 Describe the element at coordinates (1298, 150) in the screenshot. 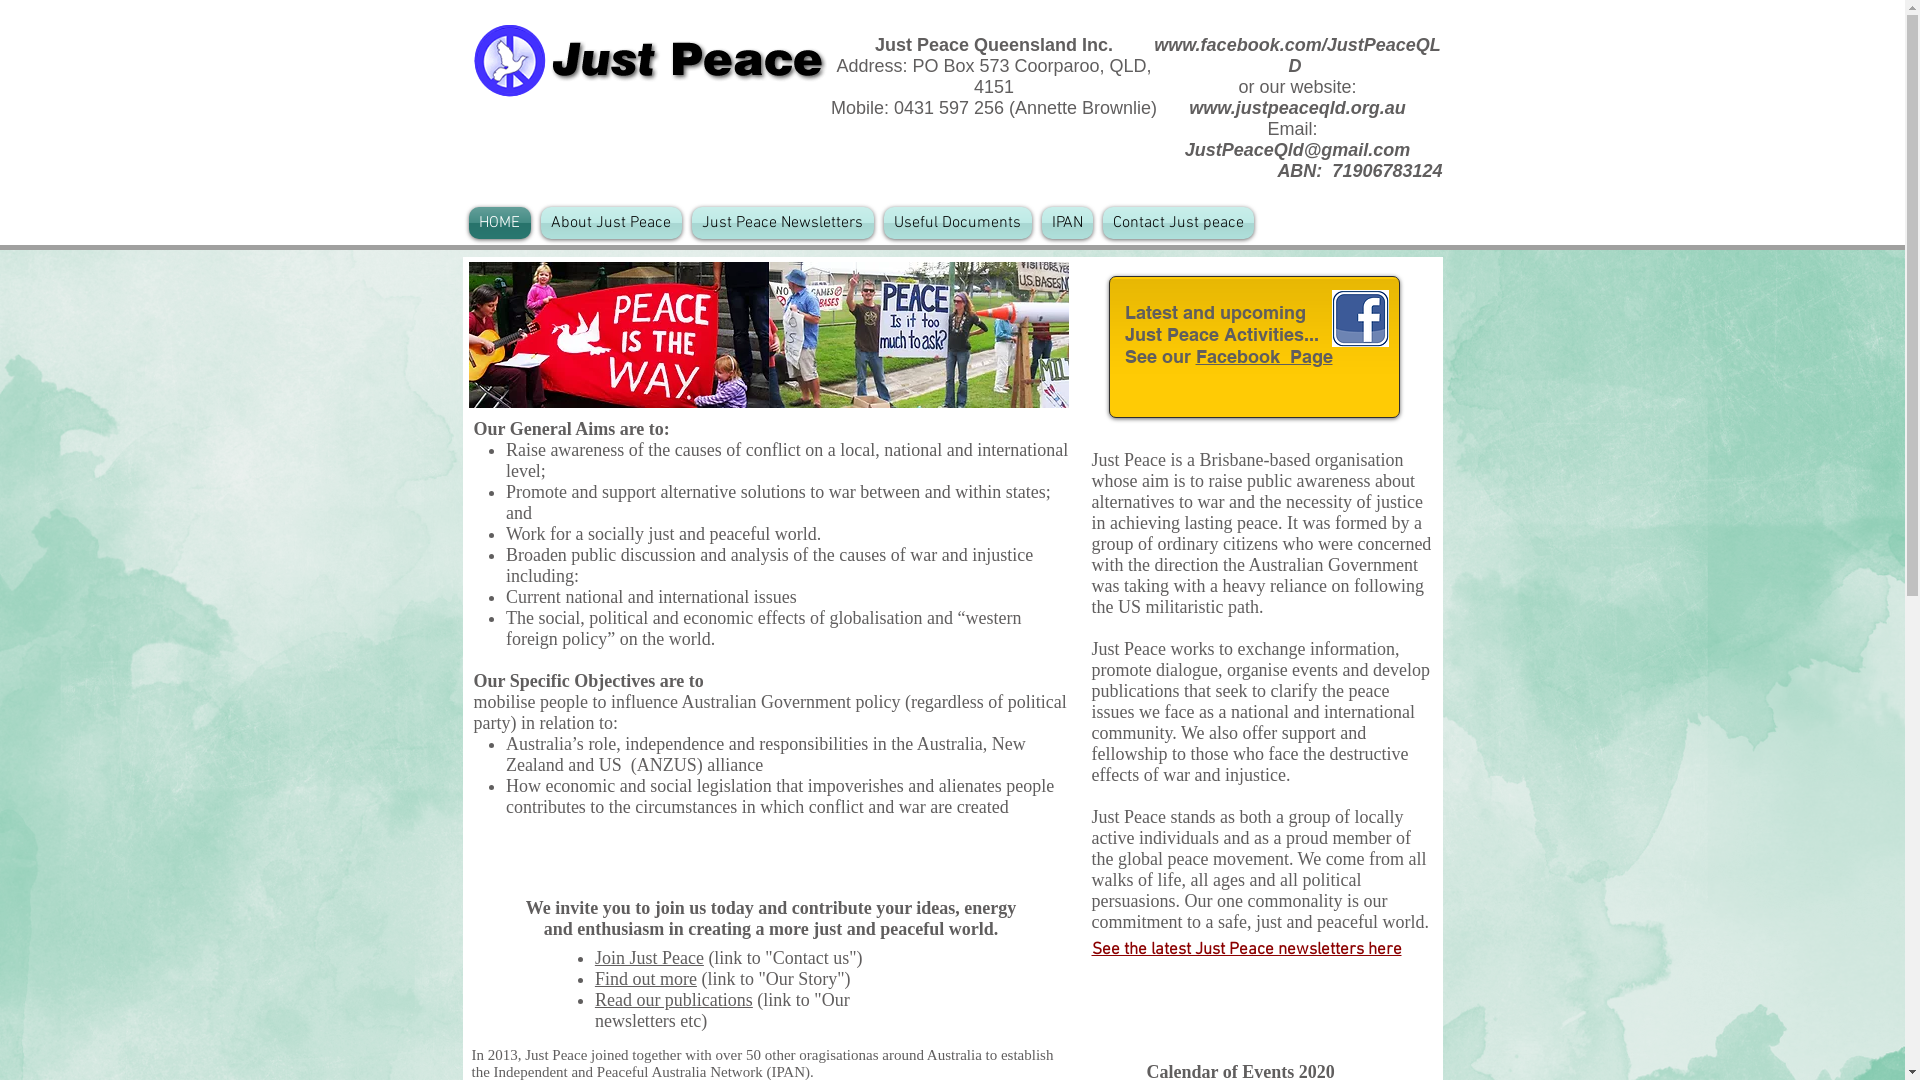

I see `JustPeaceQld@gmail.com` at that location.